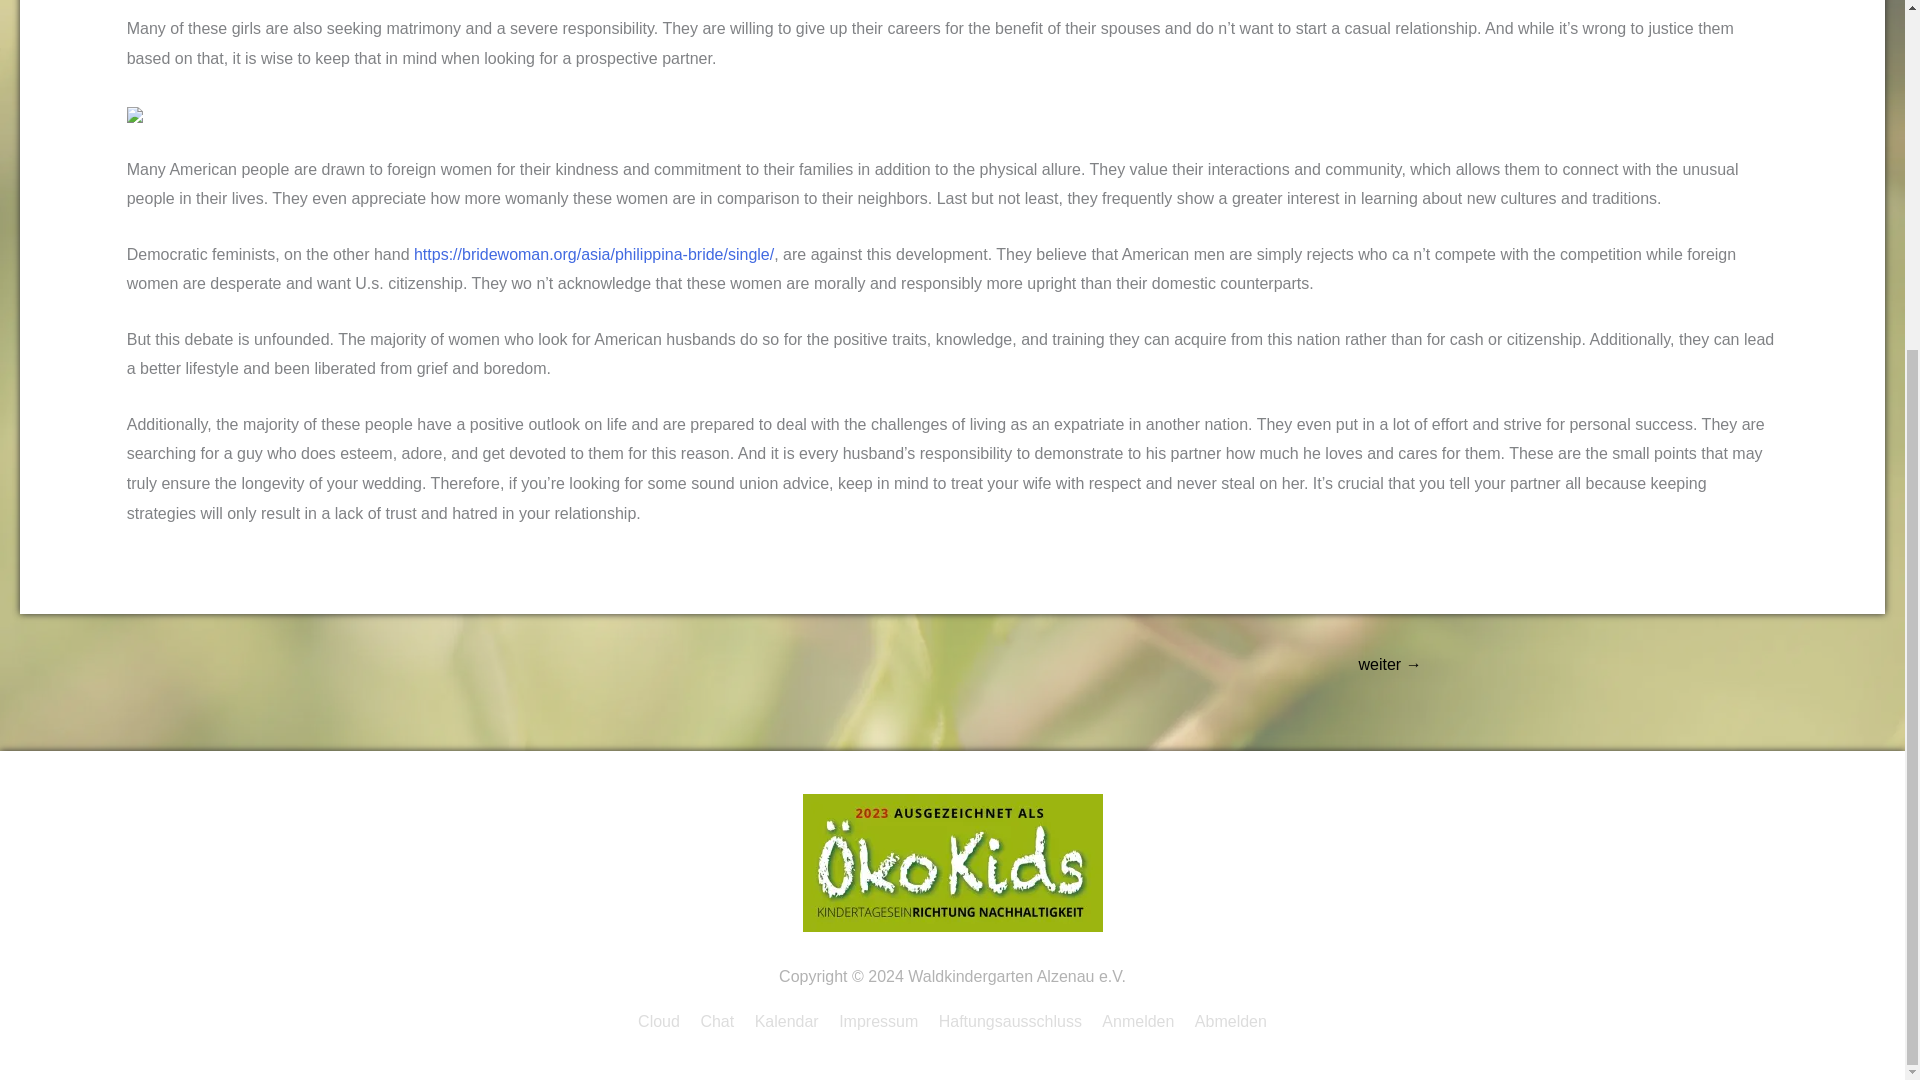 The width and height of the screenshot is (1920, 1080). Describe the element at coordinates (716, 1022) in the screenshot. I see `Chat` at that location.